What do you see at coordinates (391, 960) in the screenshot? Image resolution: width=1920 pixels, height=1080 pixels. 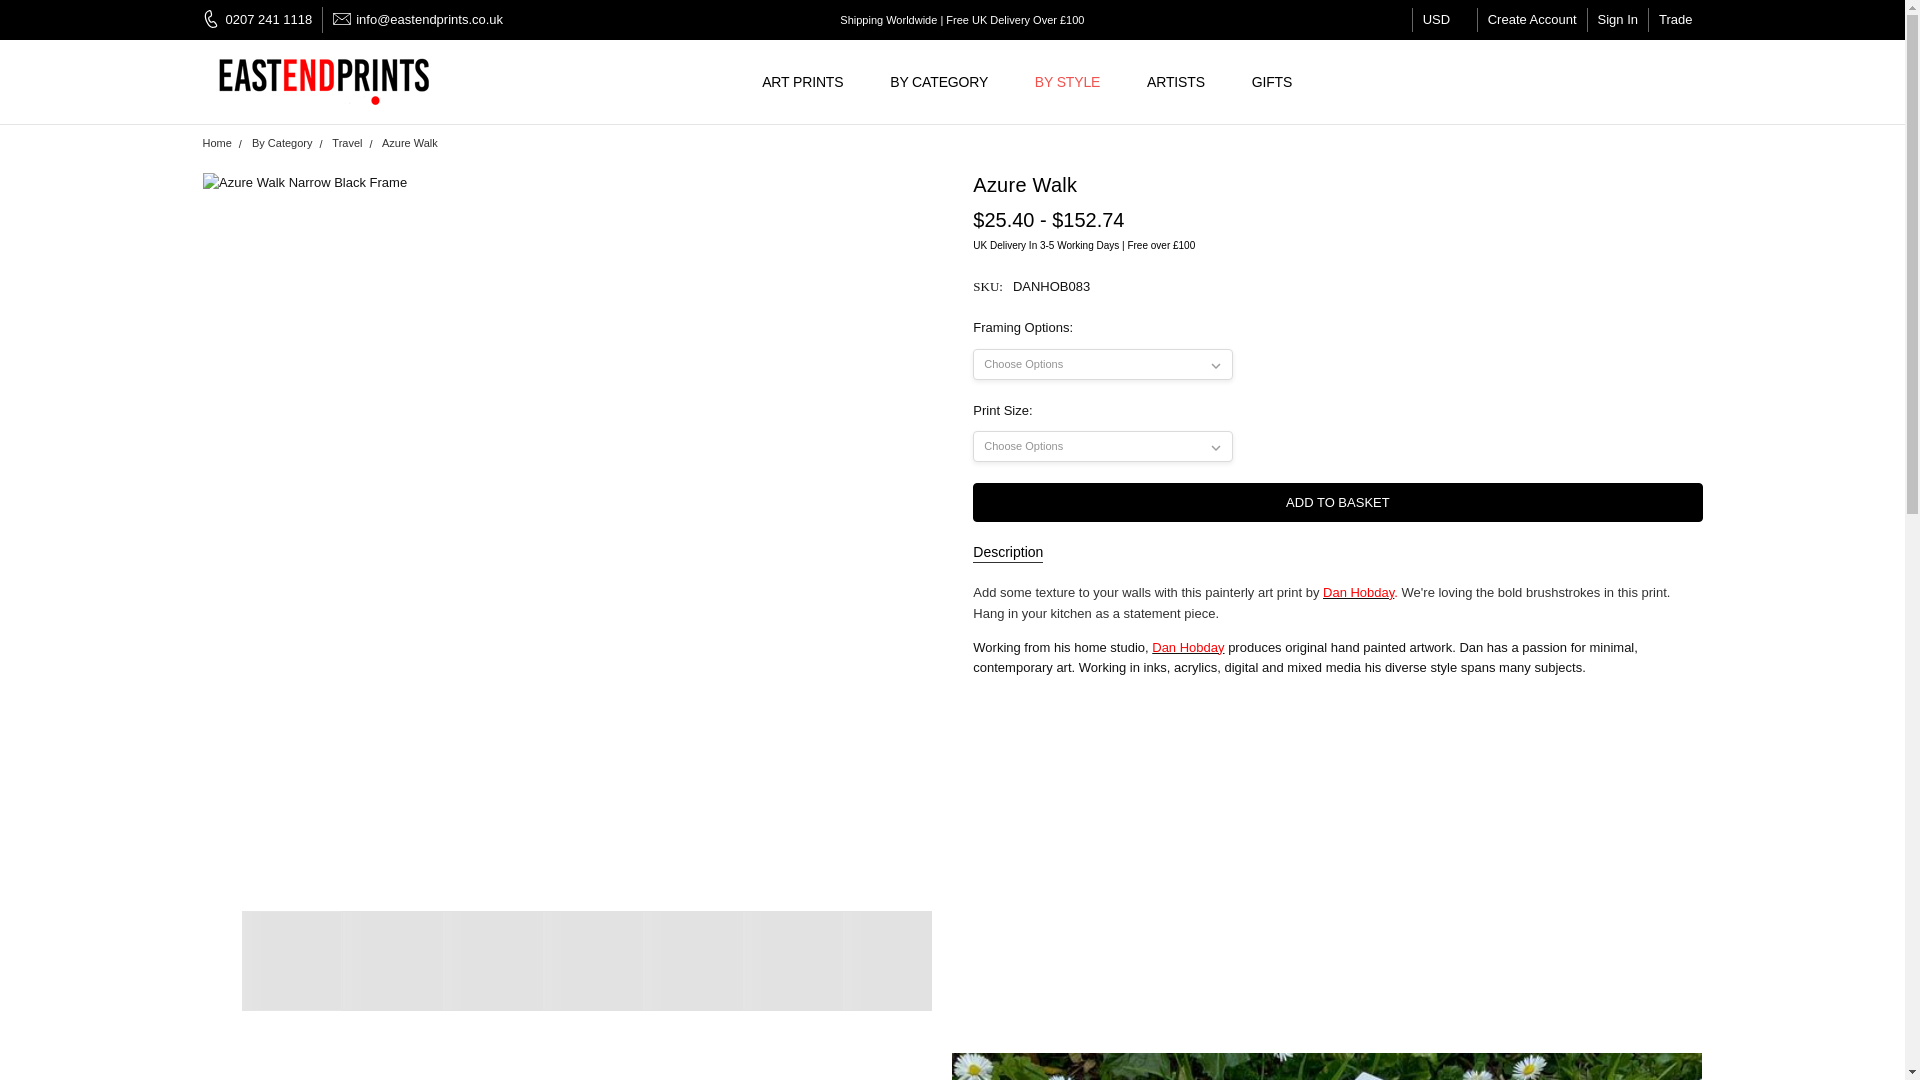 I see `Azure Walk Medium Black Frame` at bounding box center [391, 960].